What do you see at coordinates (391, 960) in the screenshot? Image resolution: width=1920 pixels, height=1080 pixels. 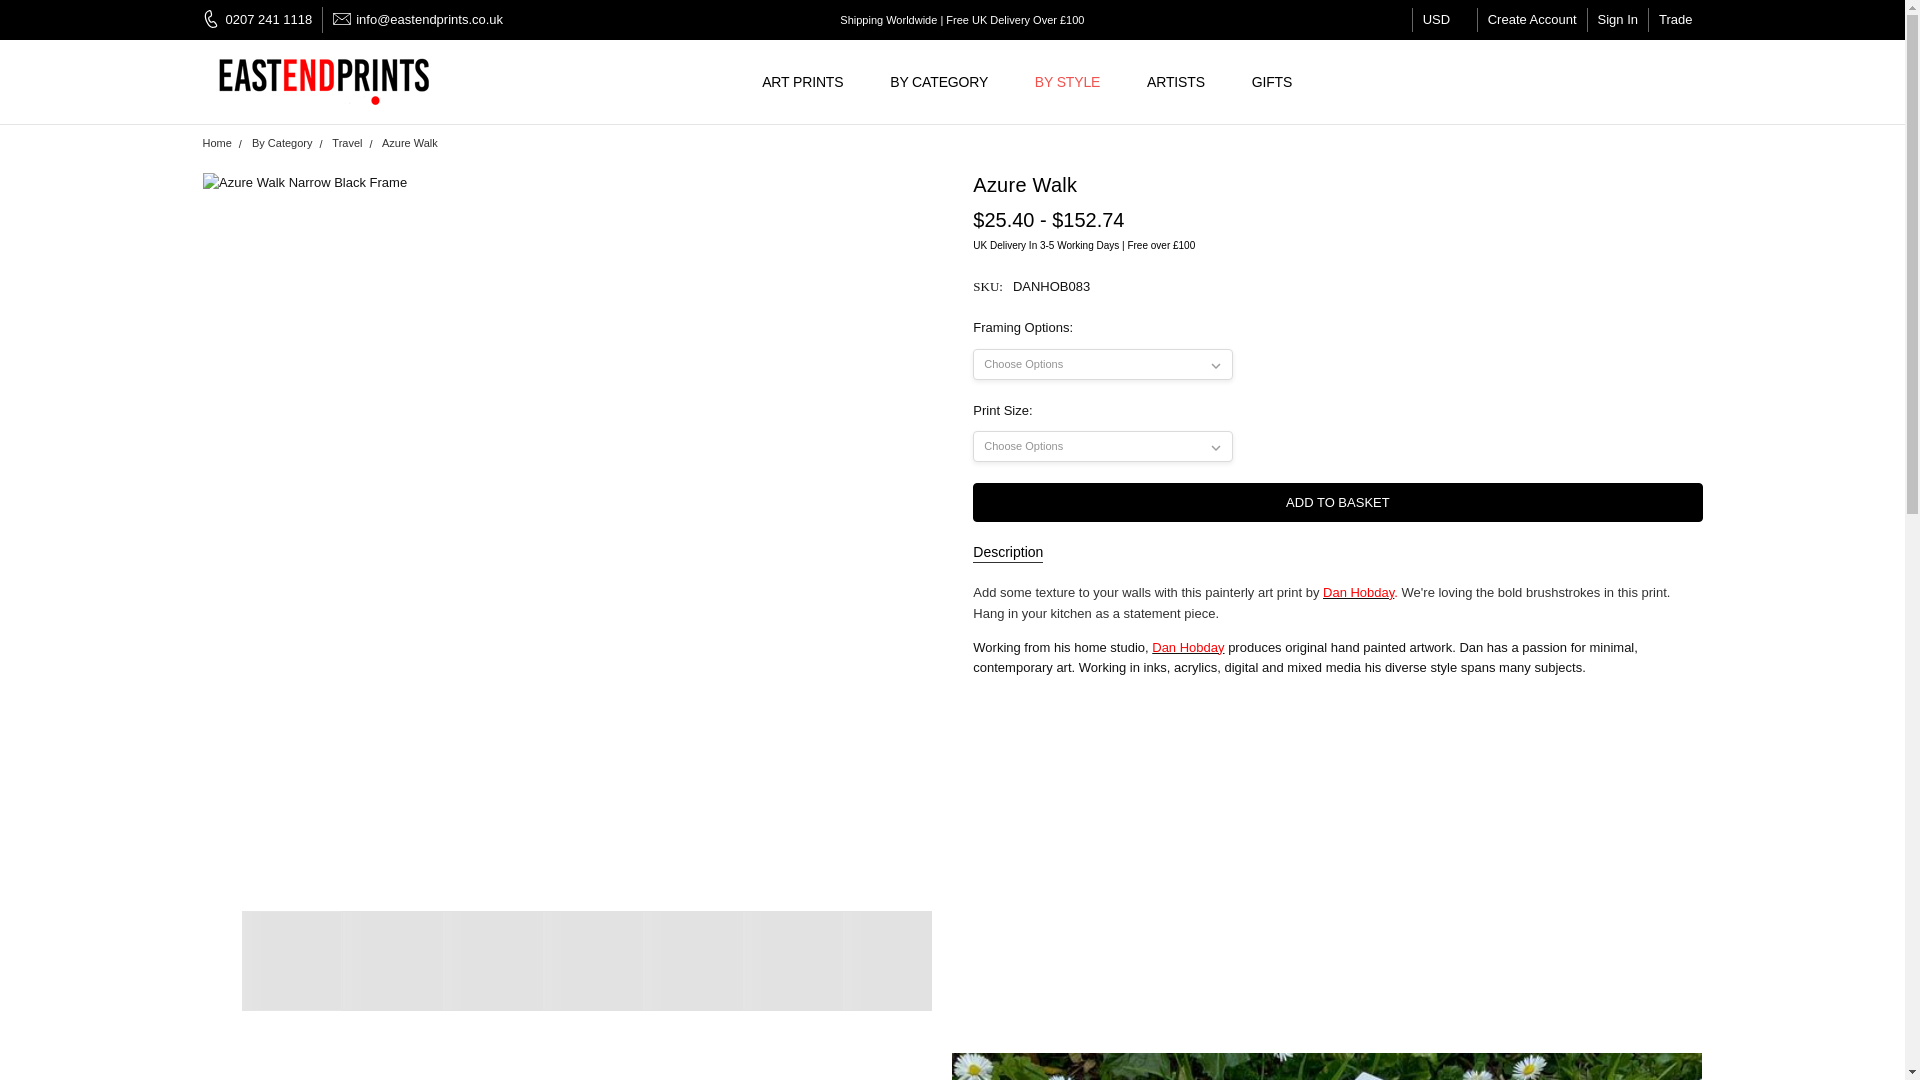 I see `Azure Walk Medium Black Frame` at bounding box center [391, 960].